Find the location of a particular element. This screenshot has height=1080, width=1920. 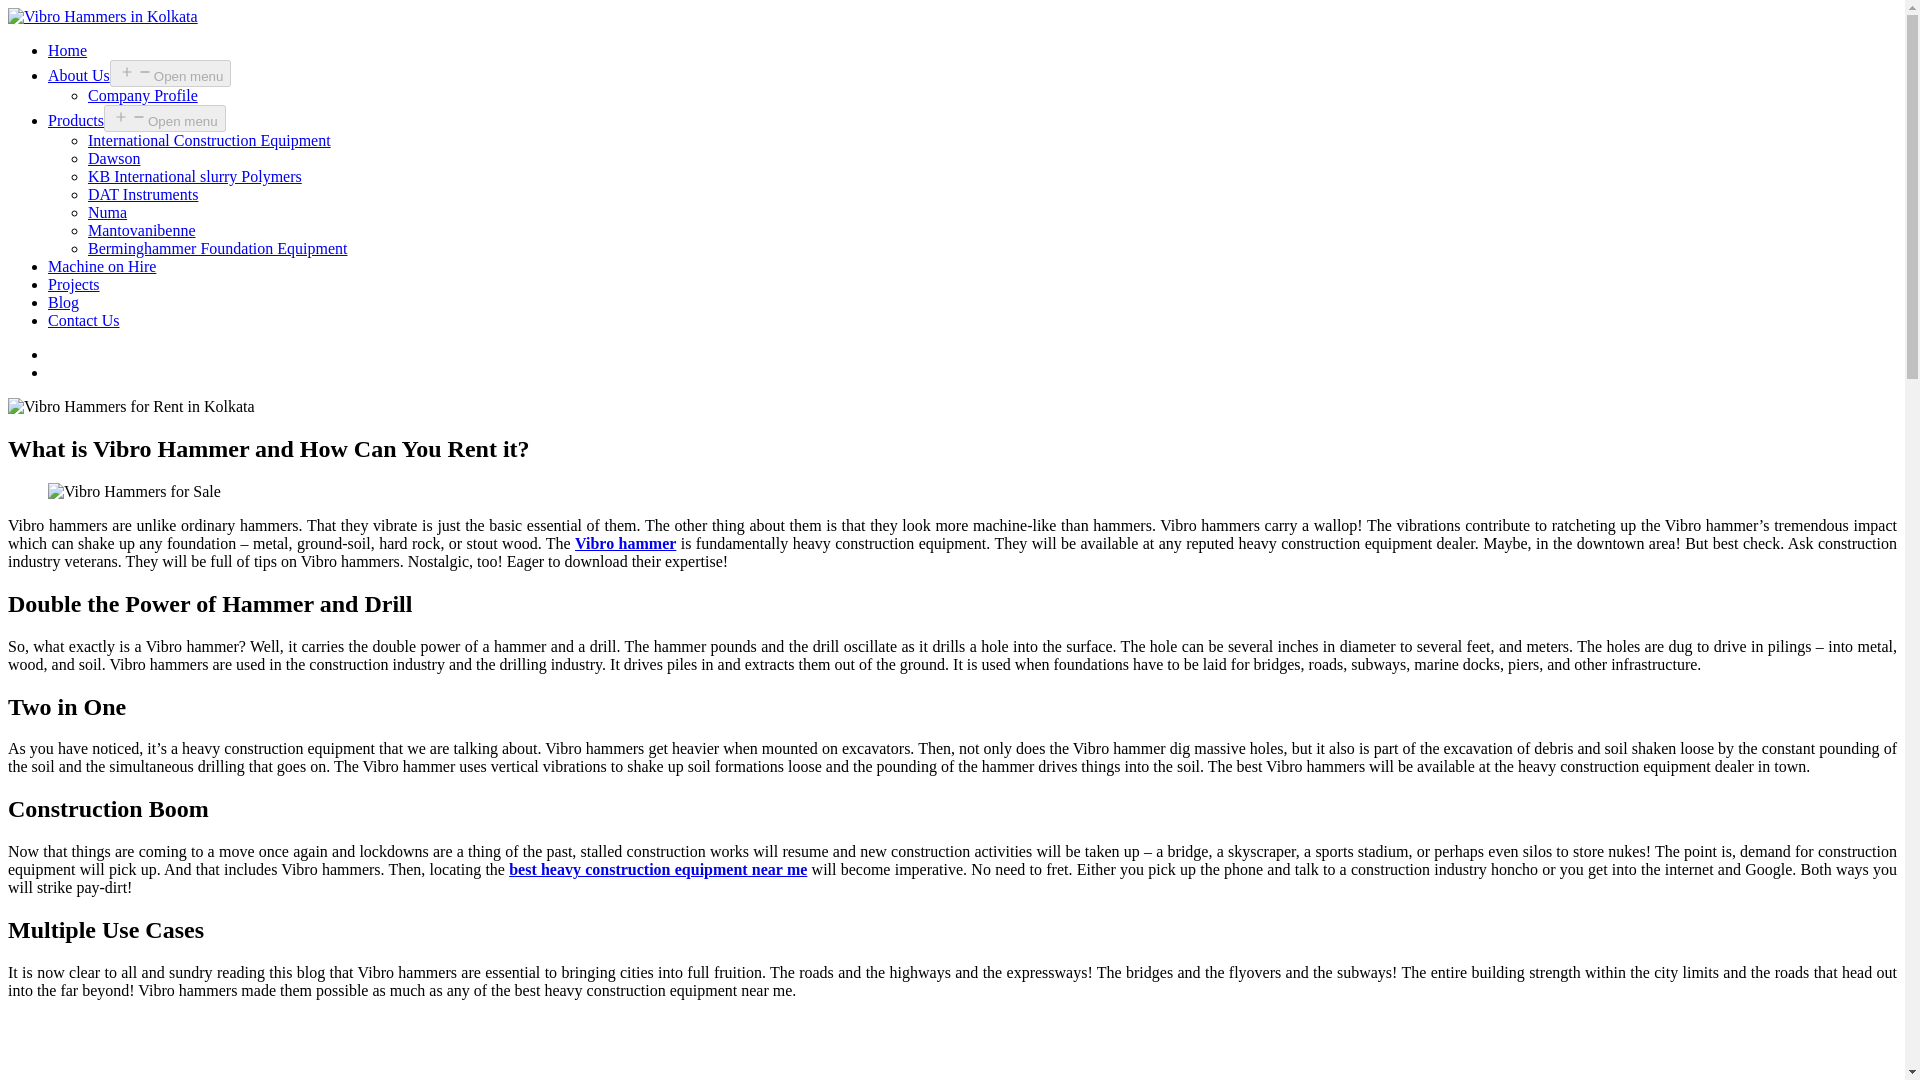

Top Vibro Hammers for Rent in Kolkata is located at coordinates (131, 406).